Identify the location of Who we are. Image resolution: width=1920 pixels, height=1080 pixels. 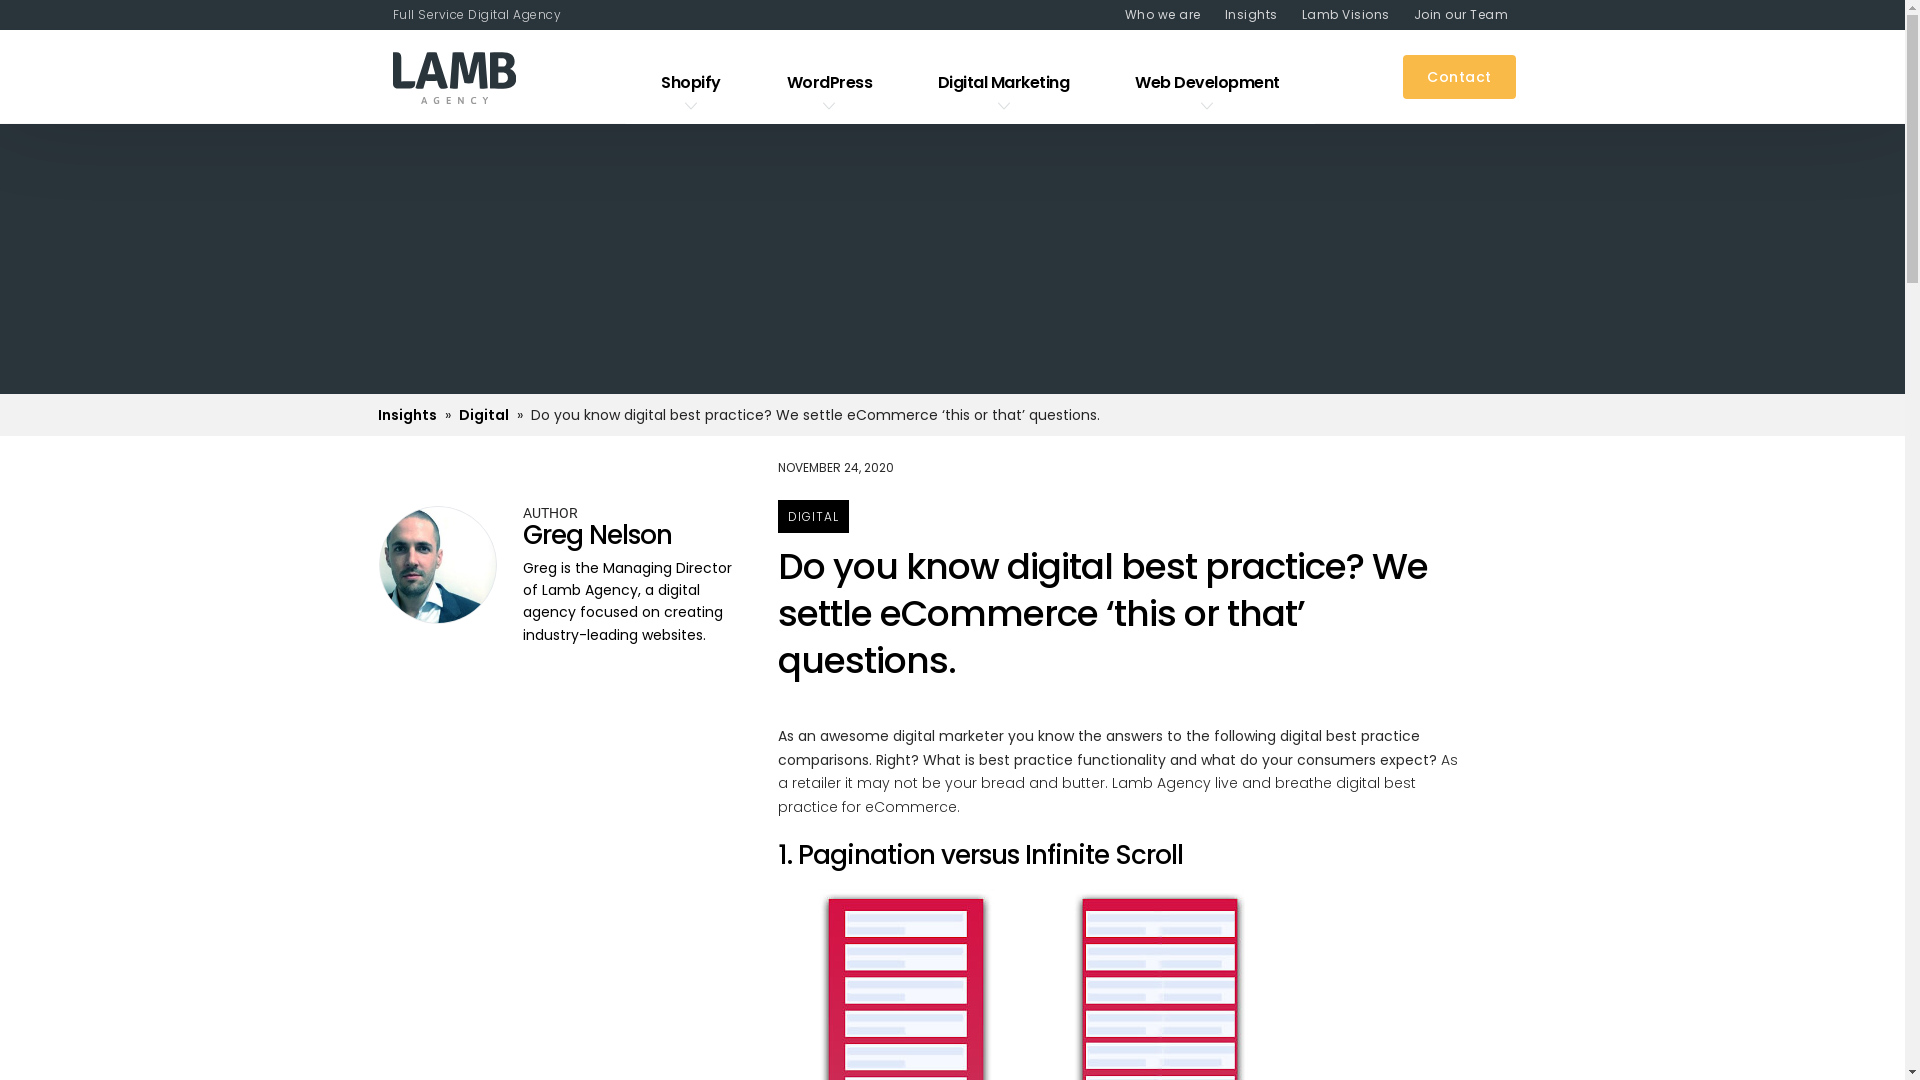
(1153, 14).